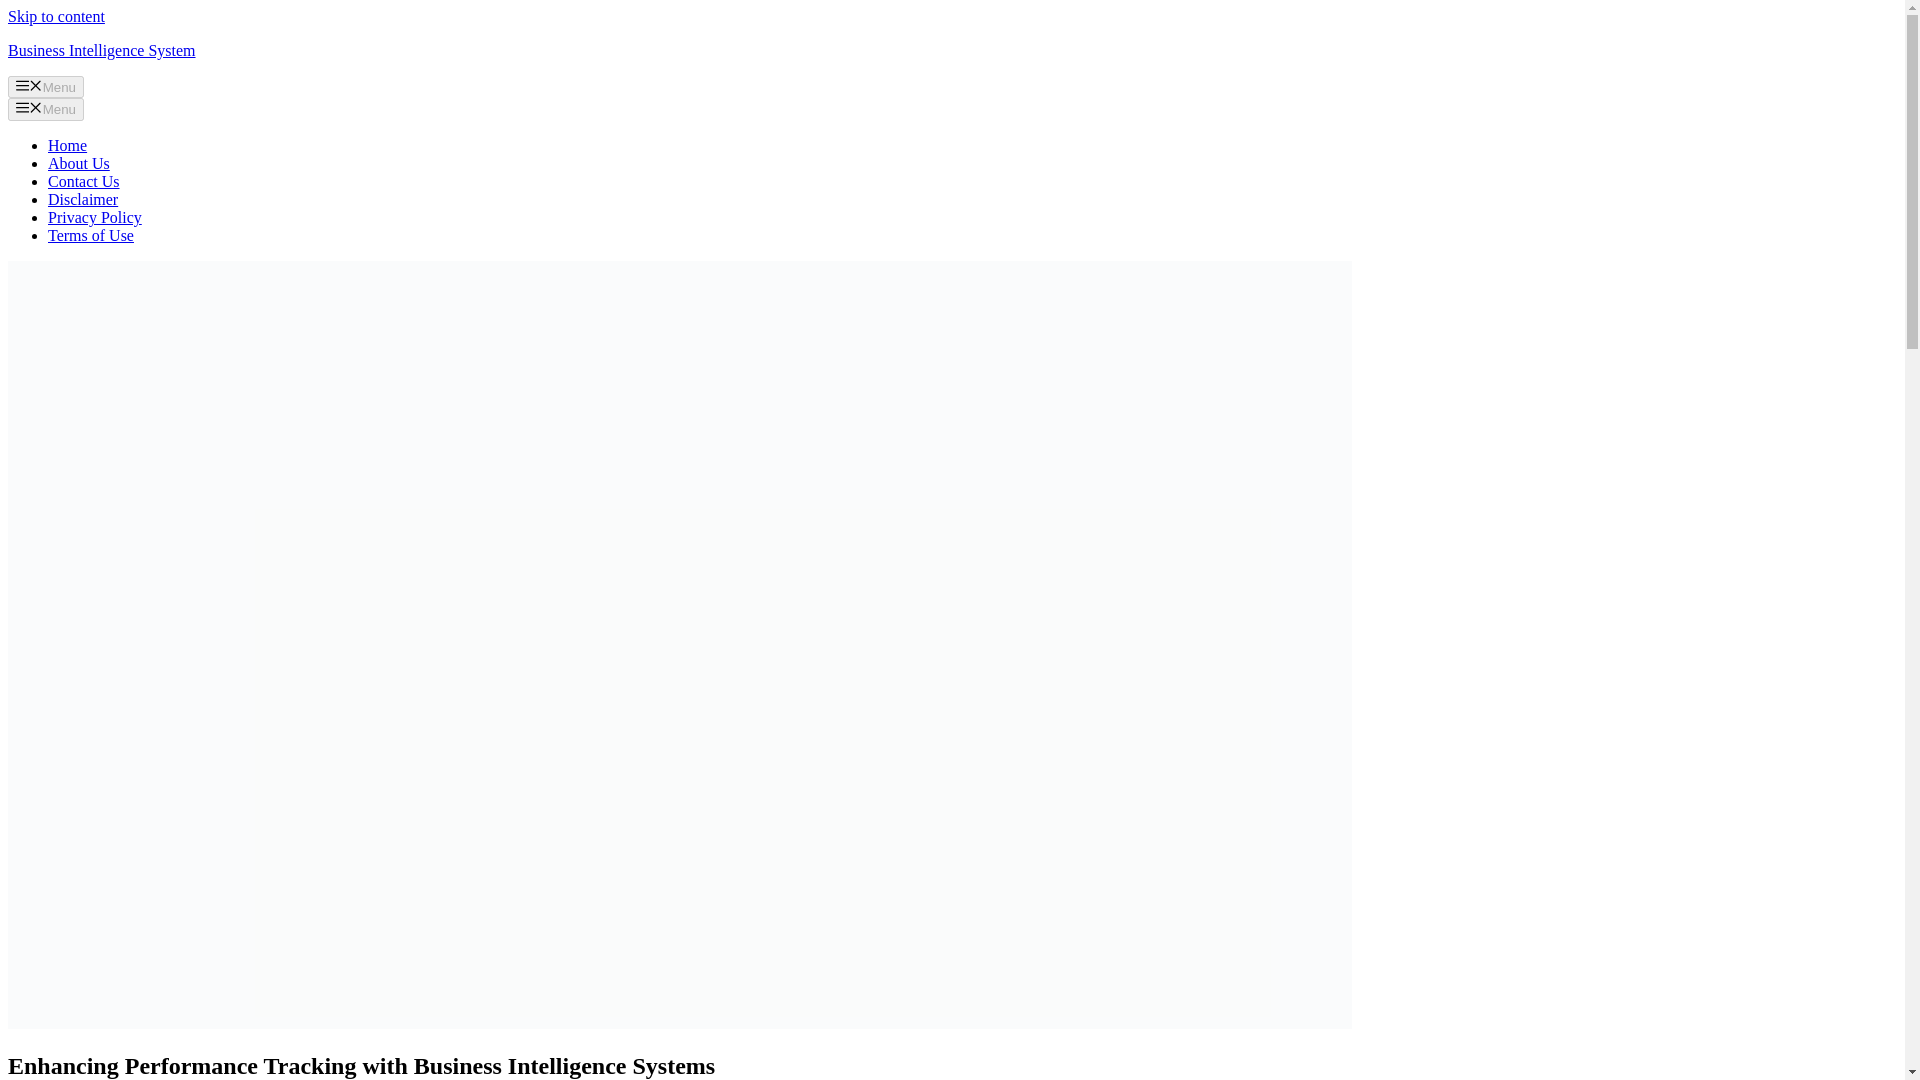 The image size is (1920, 1080). Describe the element at coordinates (56, 16) in the screenshot. I see `Skip to content` at that location.